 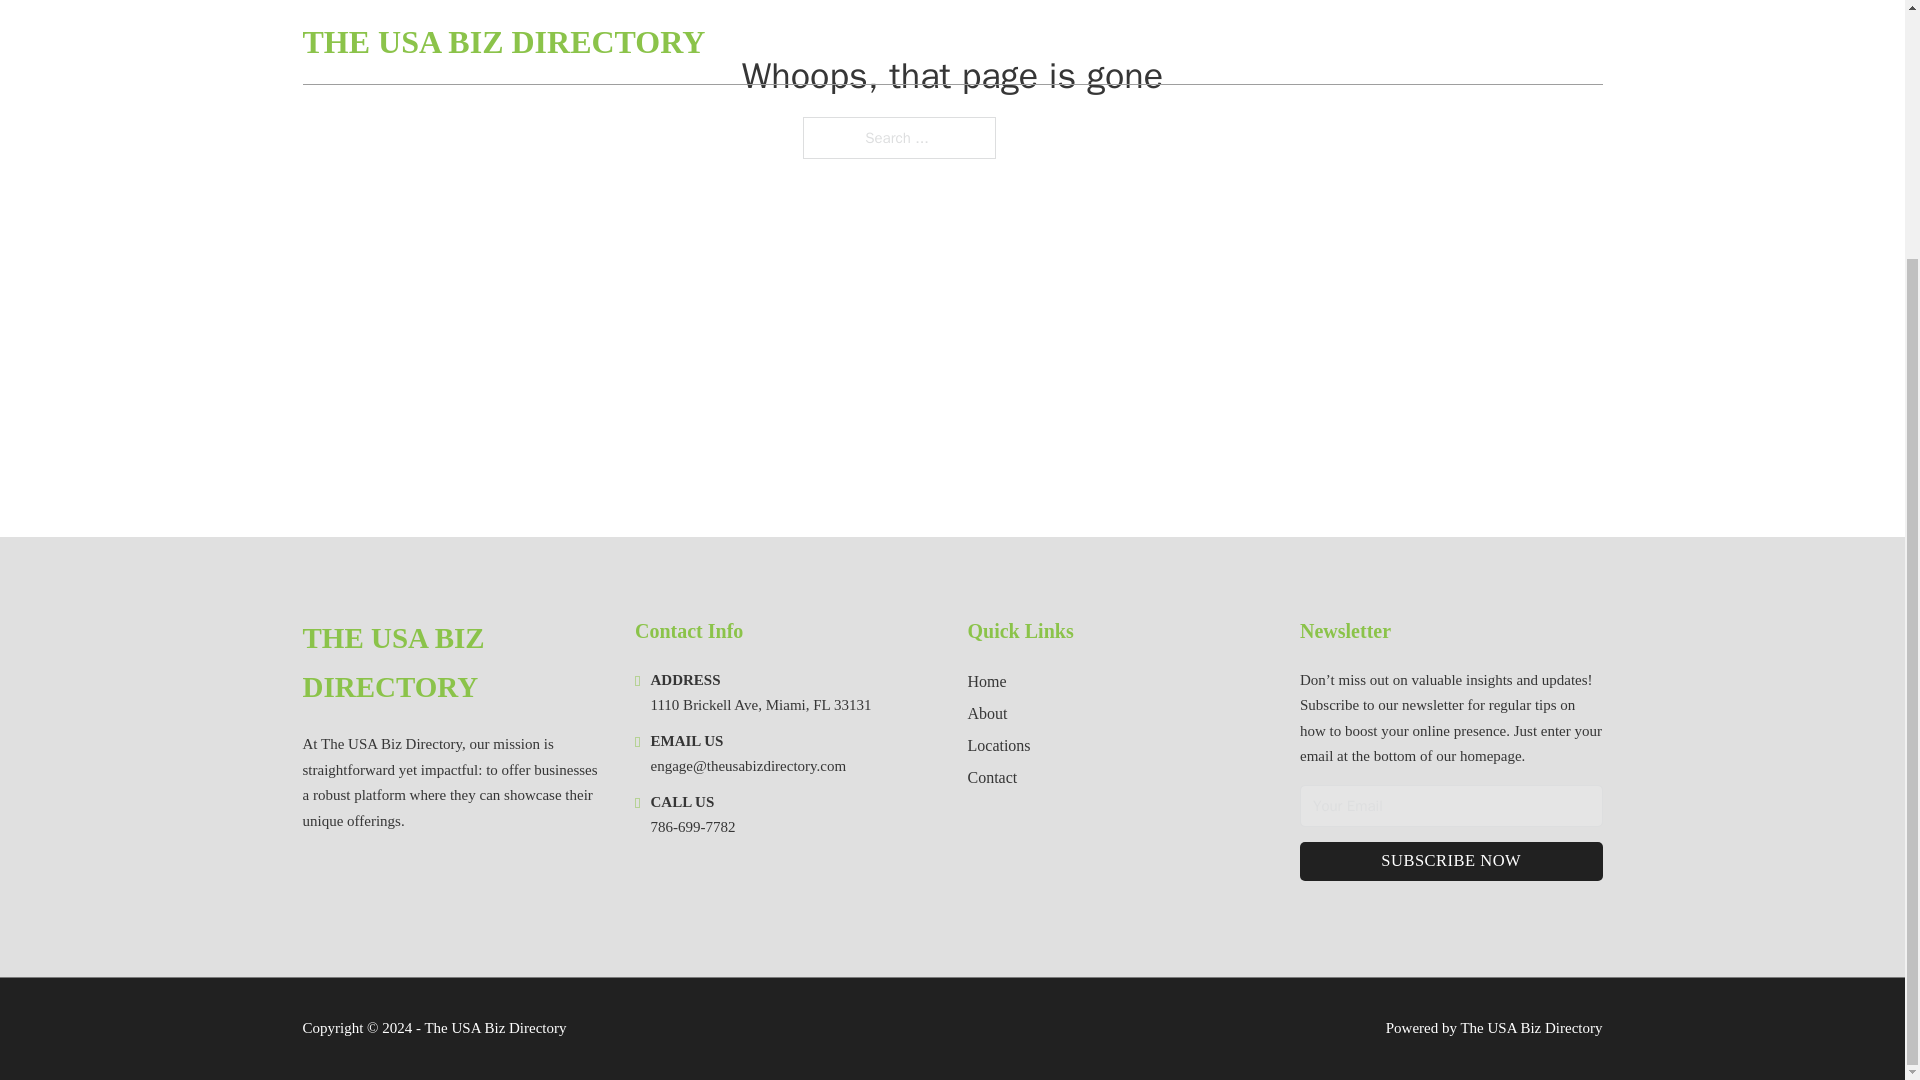 I want to click on THE USA BIZ DIRECTORY, so click(x=452, y=663).